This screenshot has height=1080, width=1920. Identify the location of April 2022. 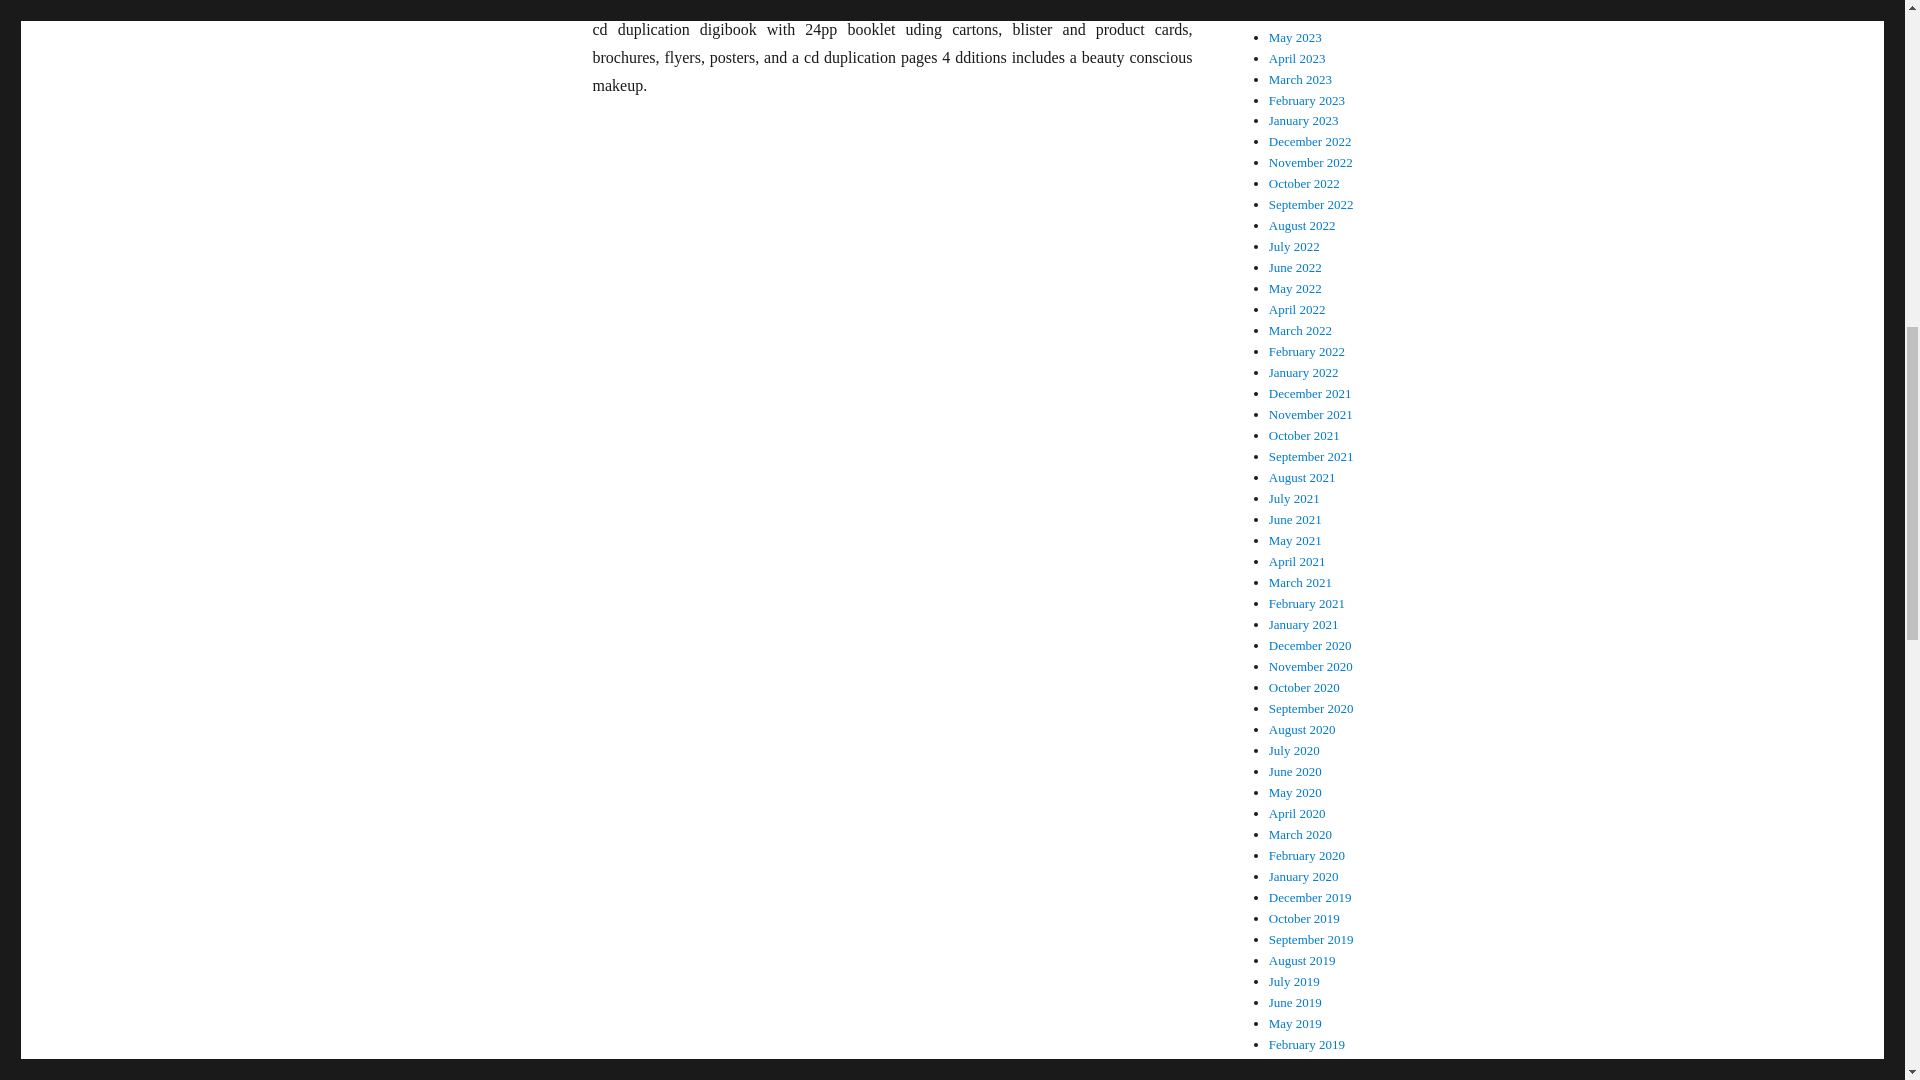
(1298, 310).